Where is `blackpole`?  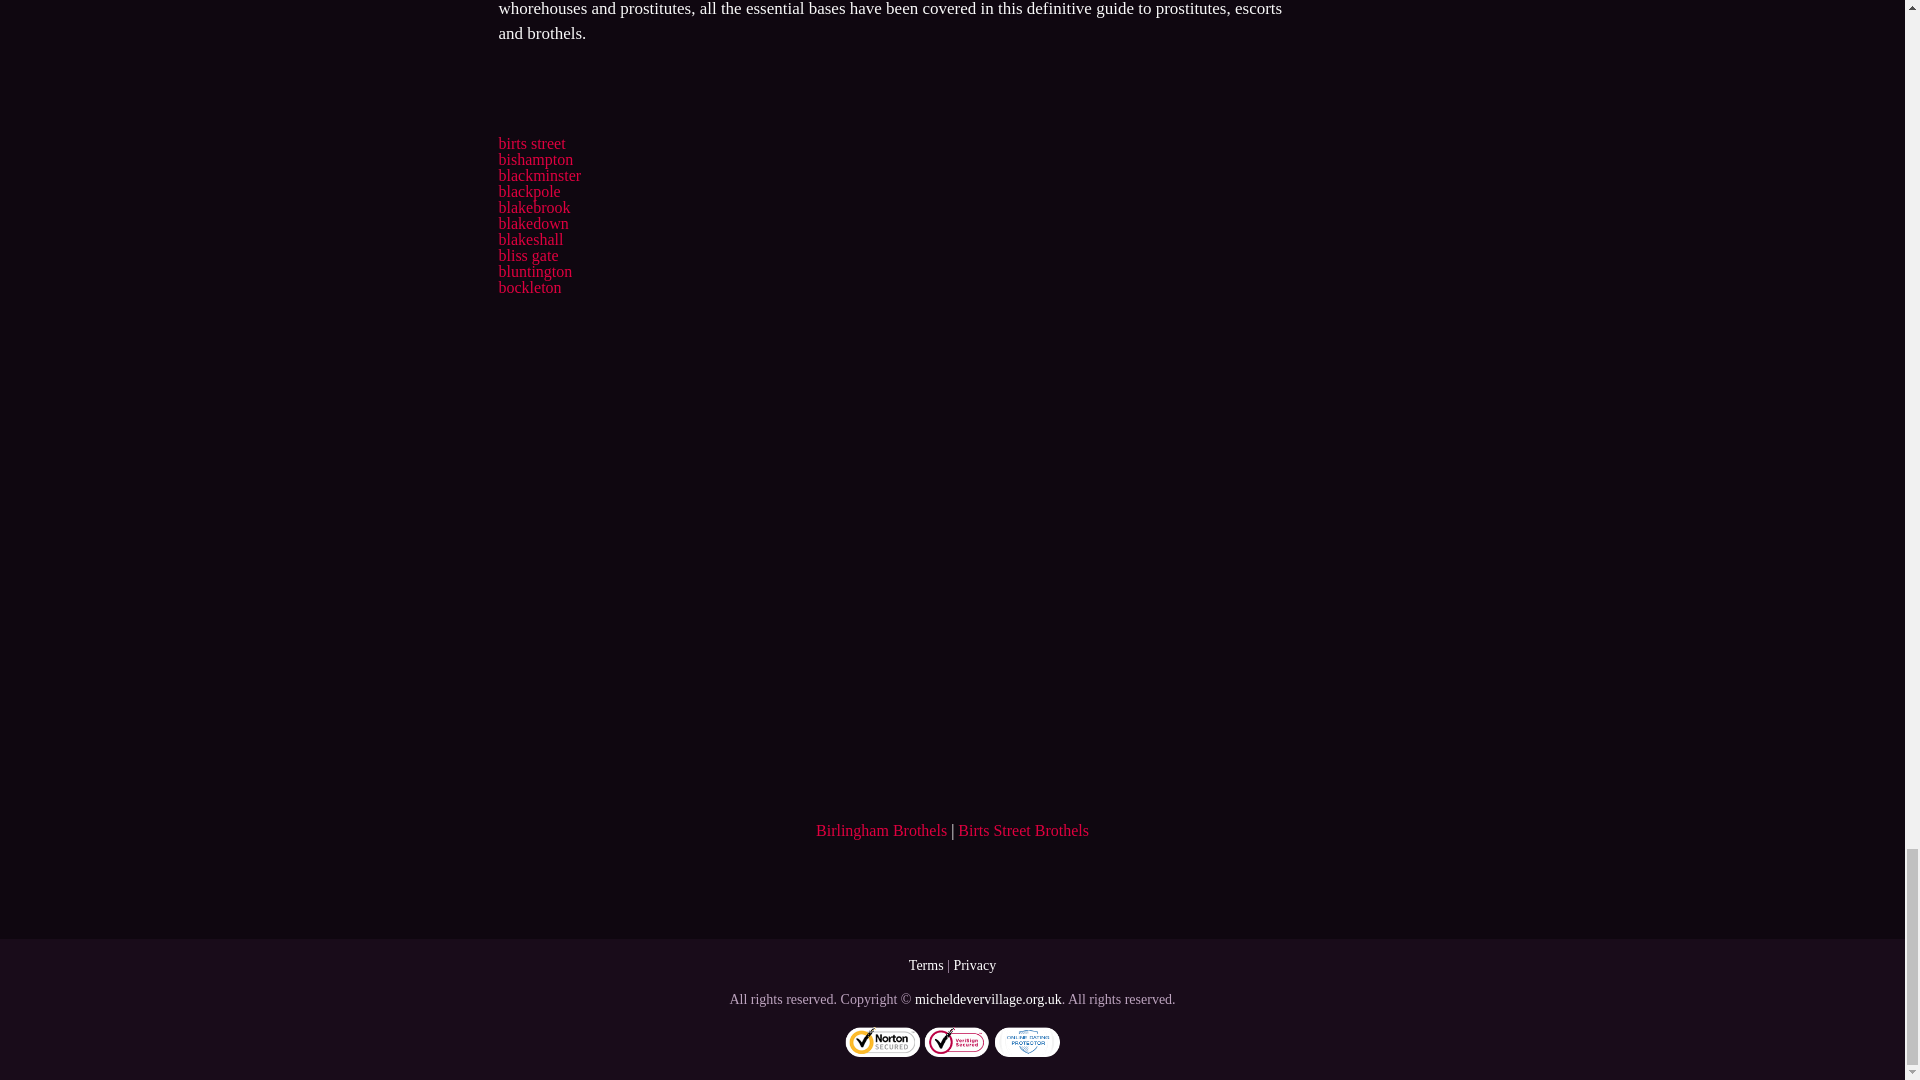
blackpole is located at coordinates (528, 190).